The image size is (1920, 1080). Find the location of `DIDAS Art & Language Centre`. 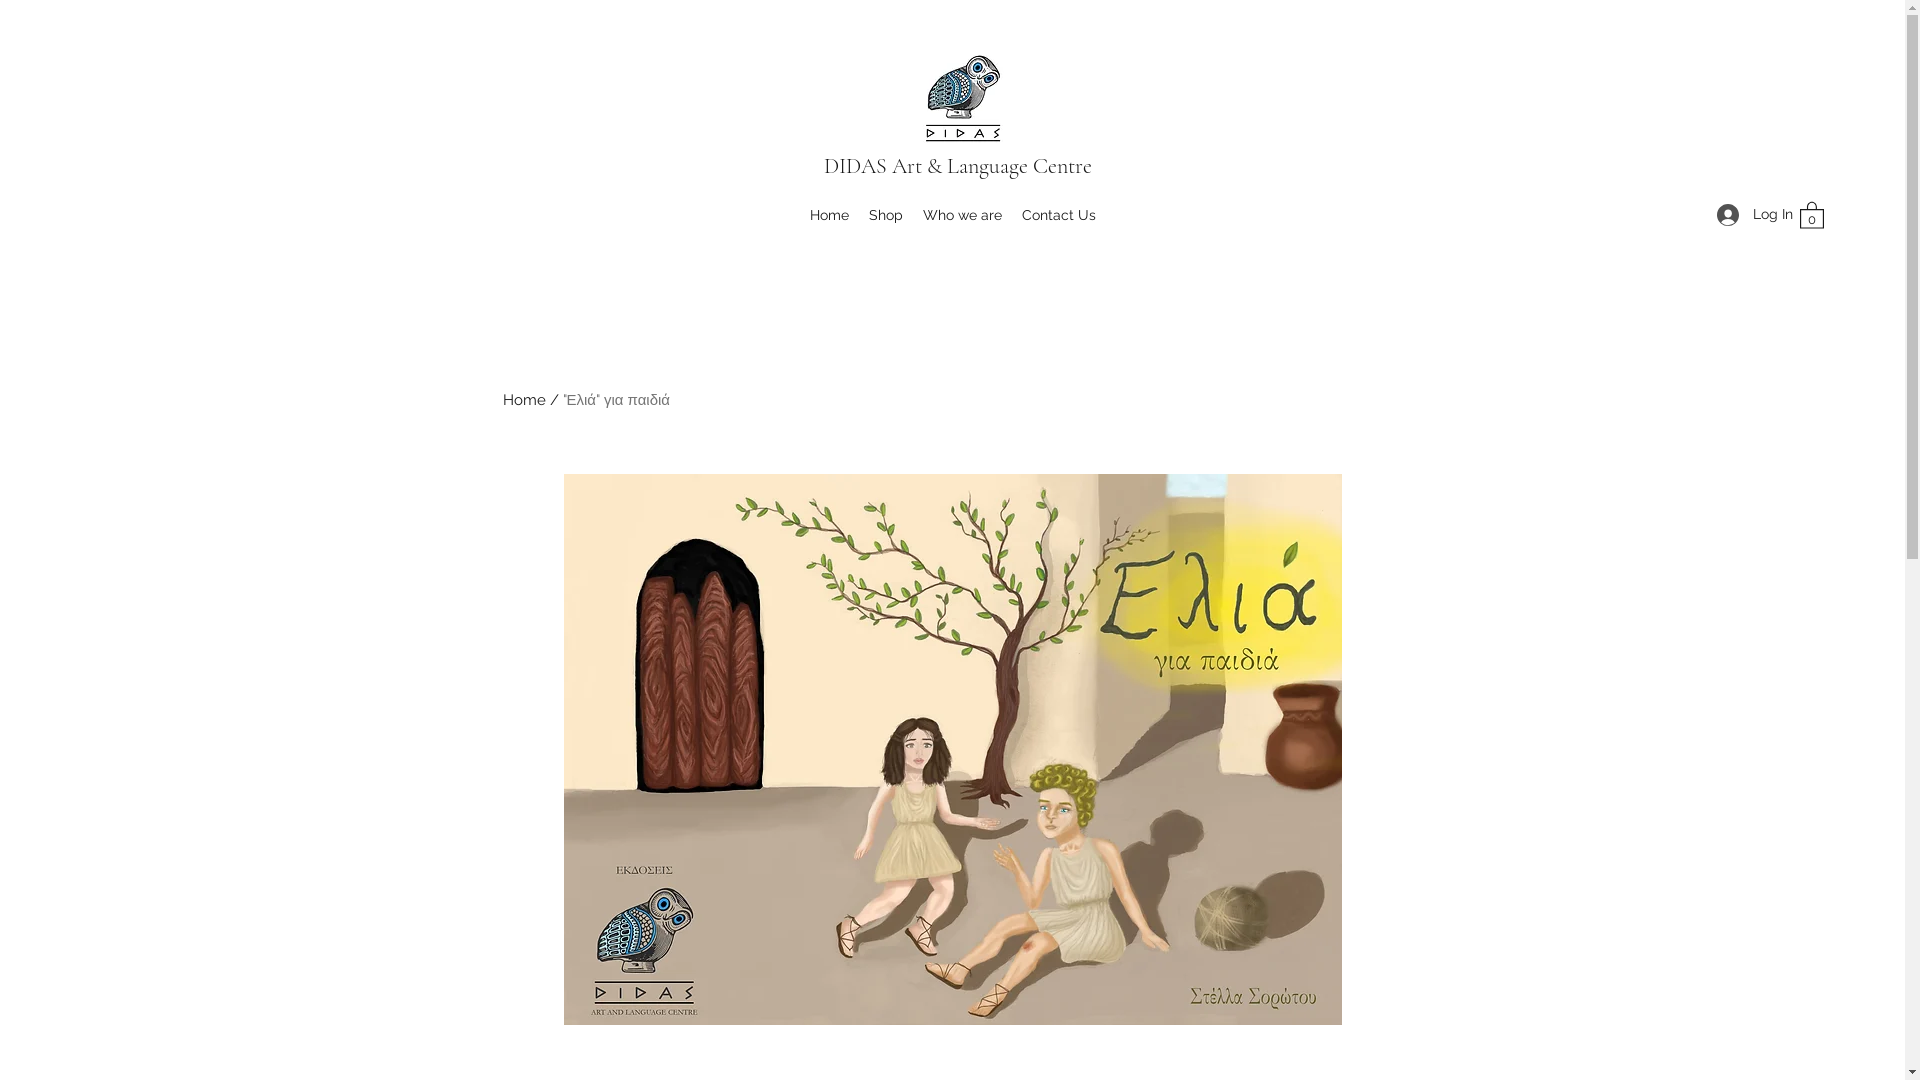

DIDAS Art & Language Centre is located at coordinates (958, 166).